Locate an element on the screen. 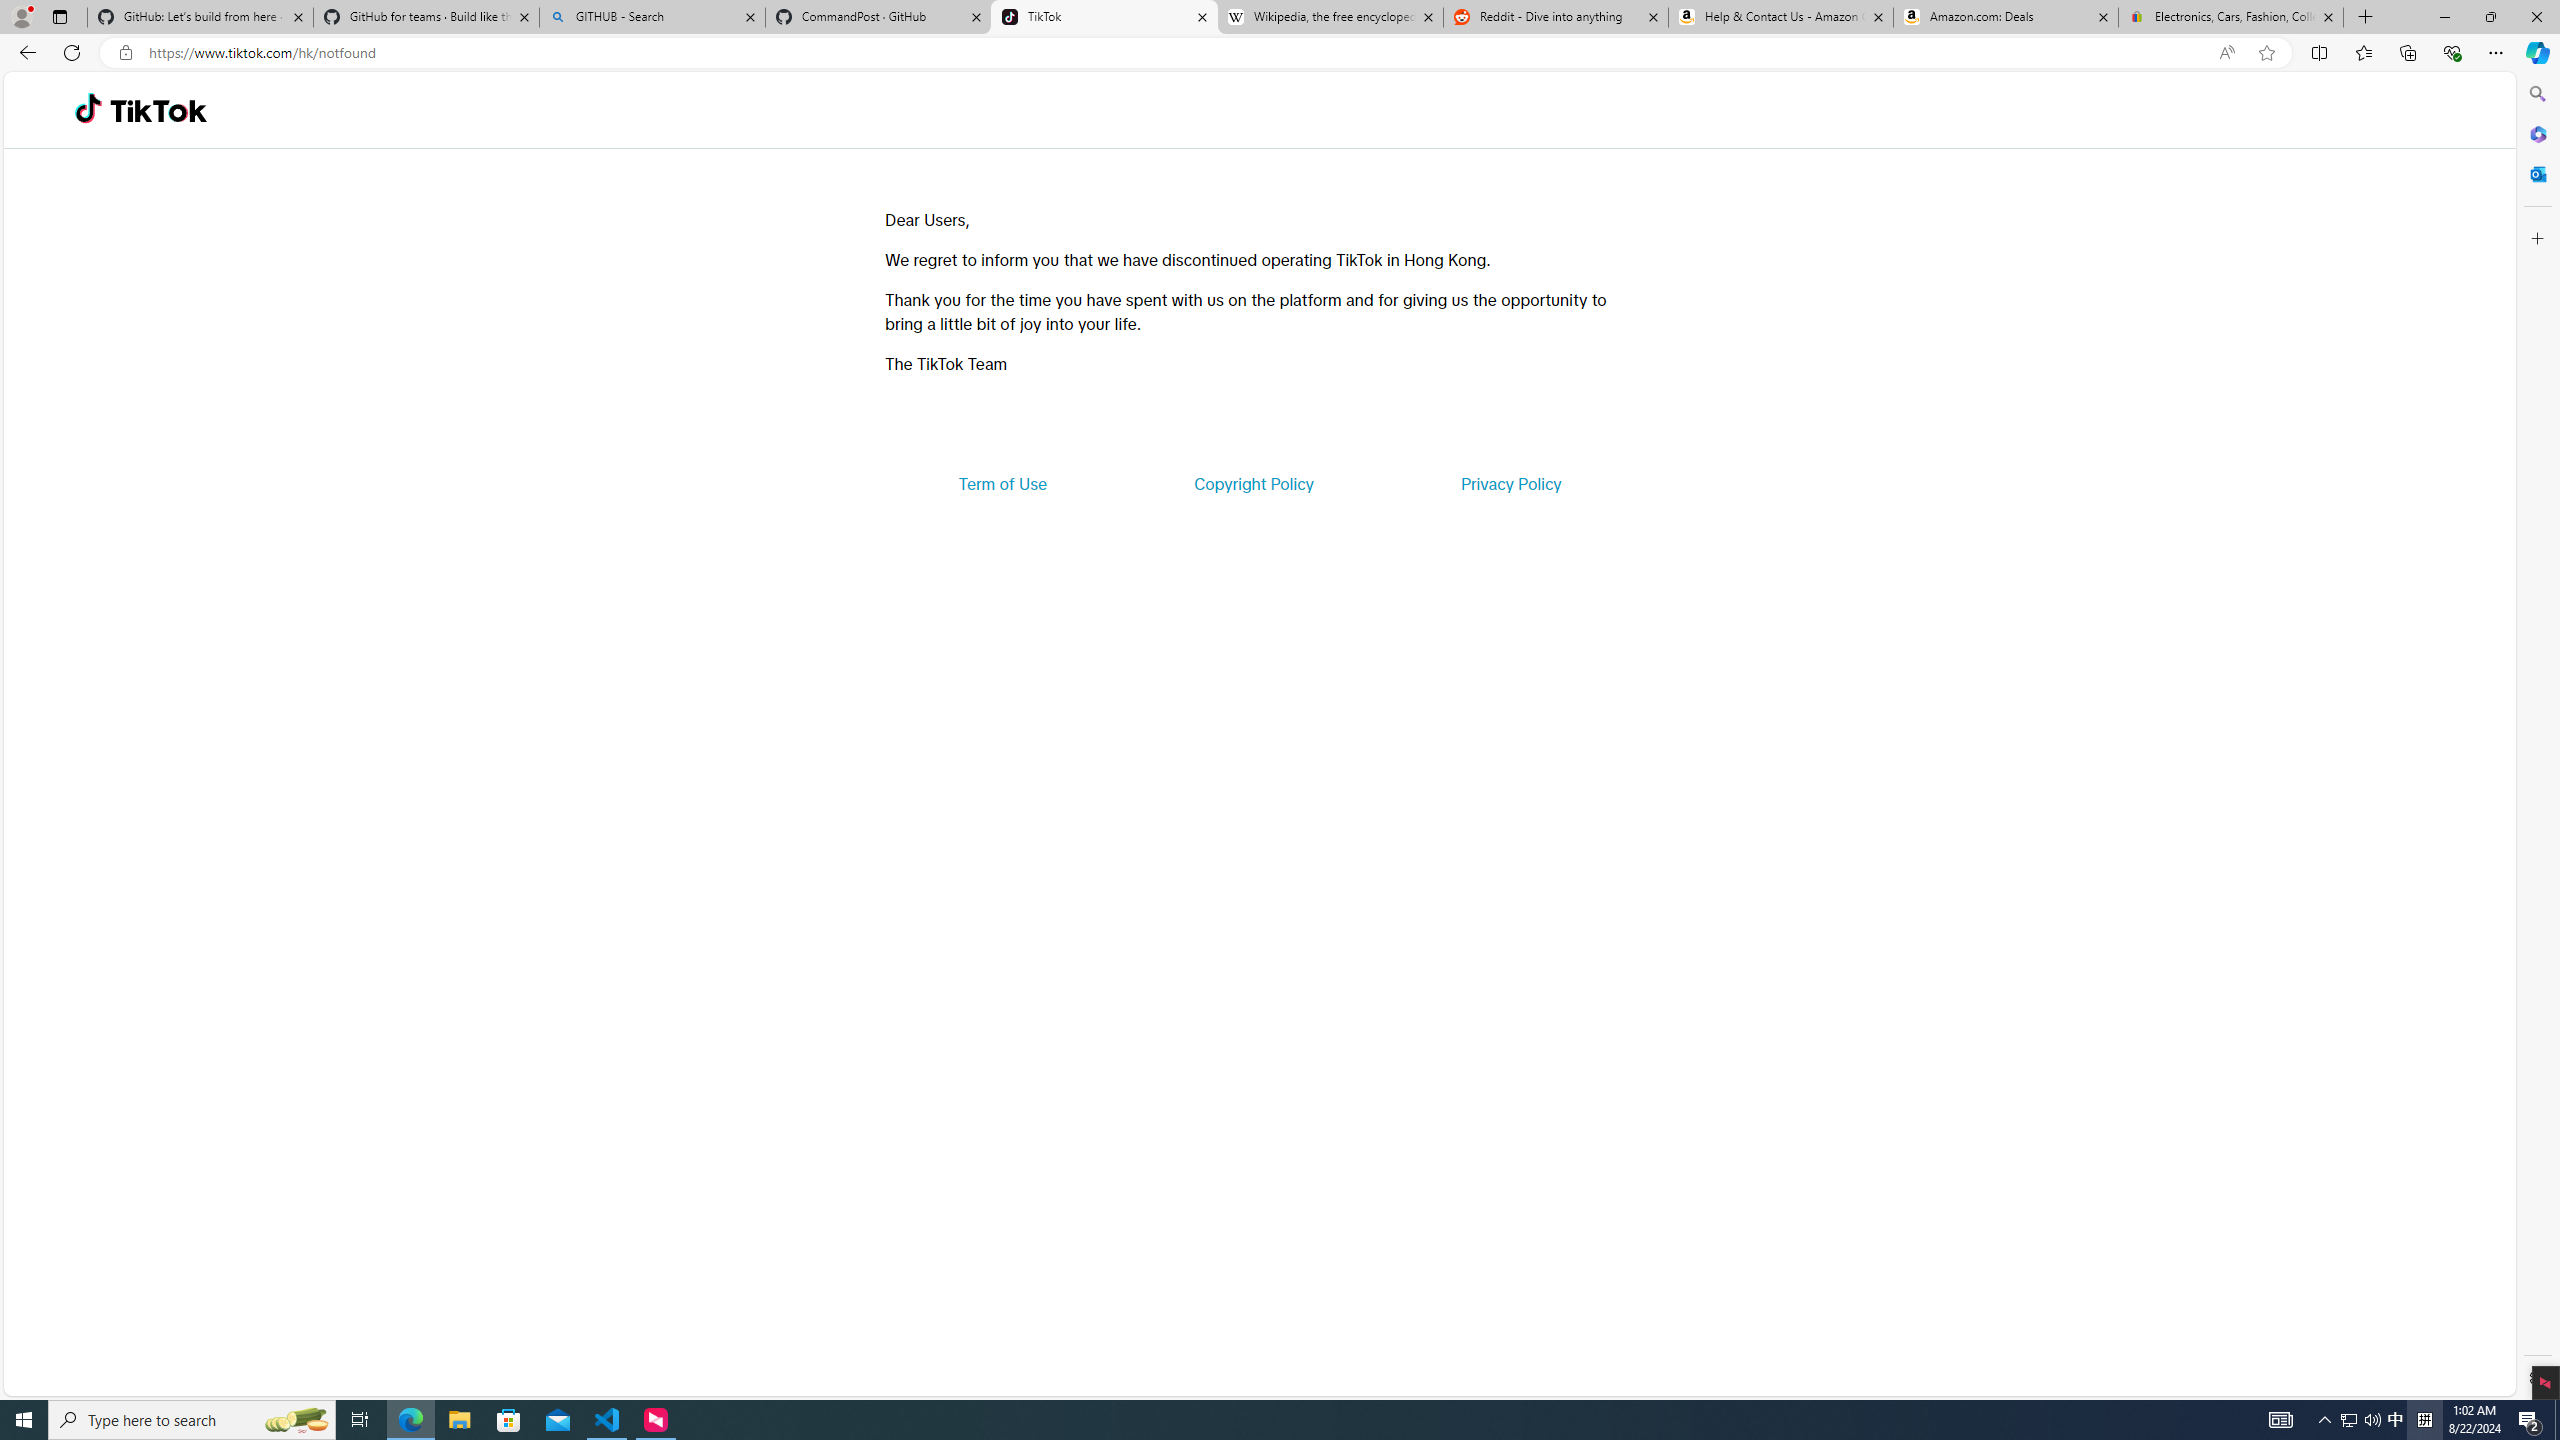 Image resolution: width=2560 pixels, height=1440 pixels. TikTok is located at coordinates (1104, 17).